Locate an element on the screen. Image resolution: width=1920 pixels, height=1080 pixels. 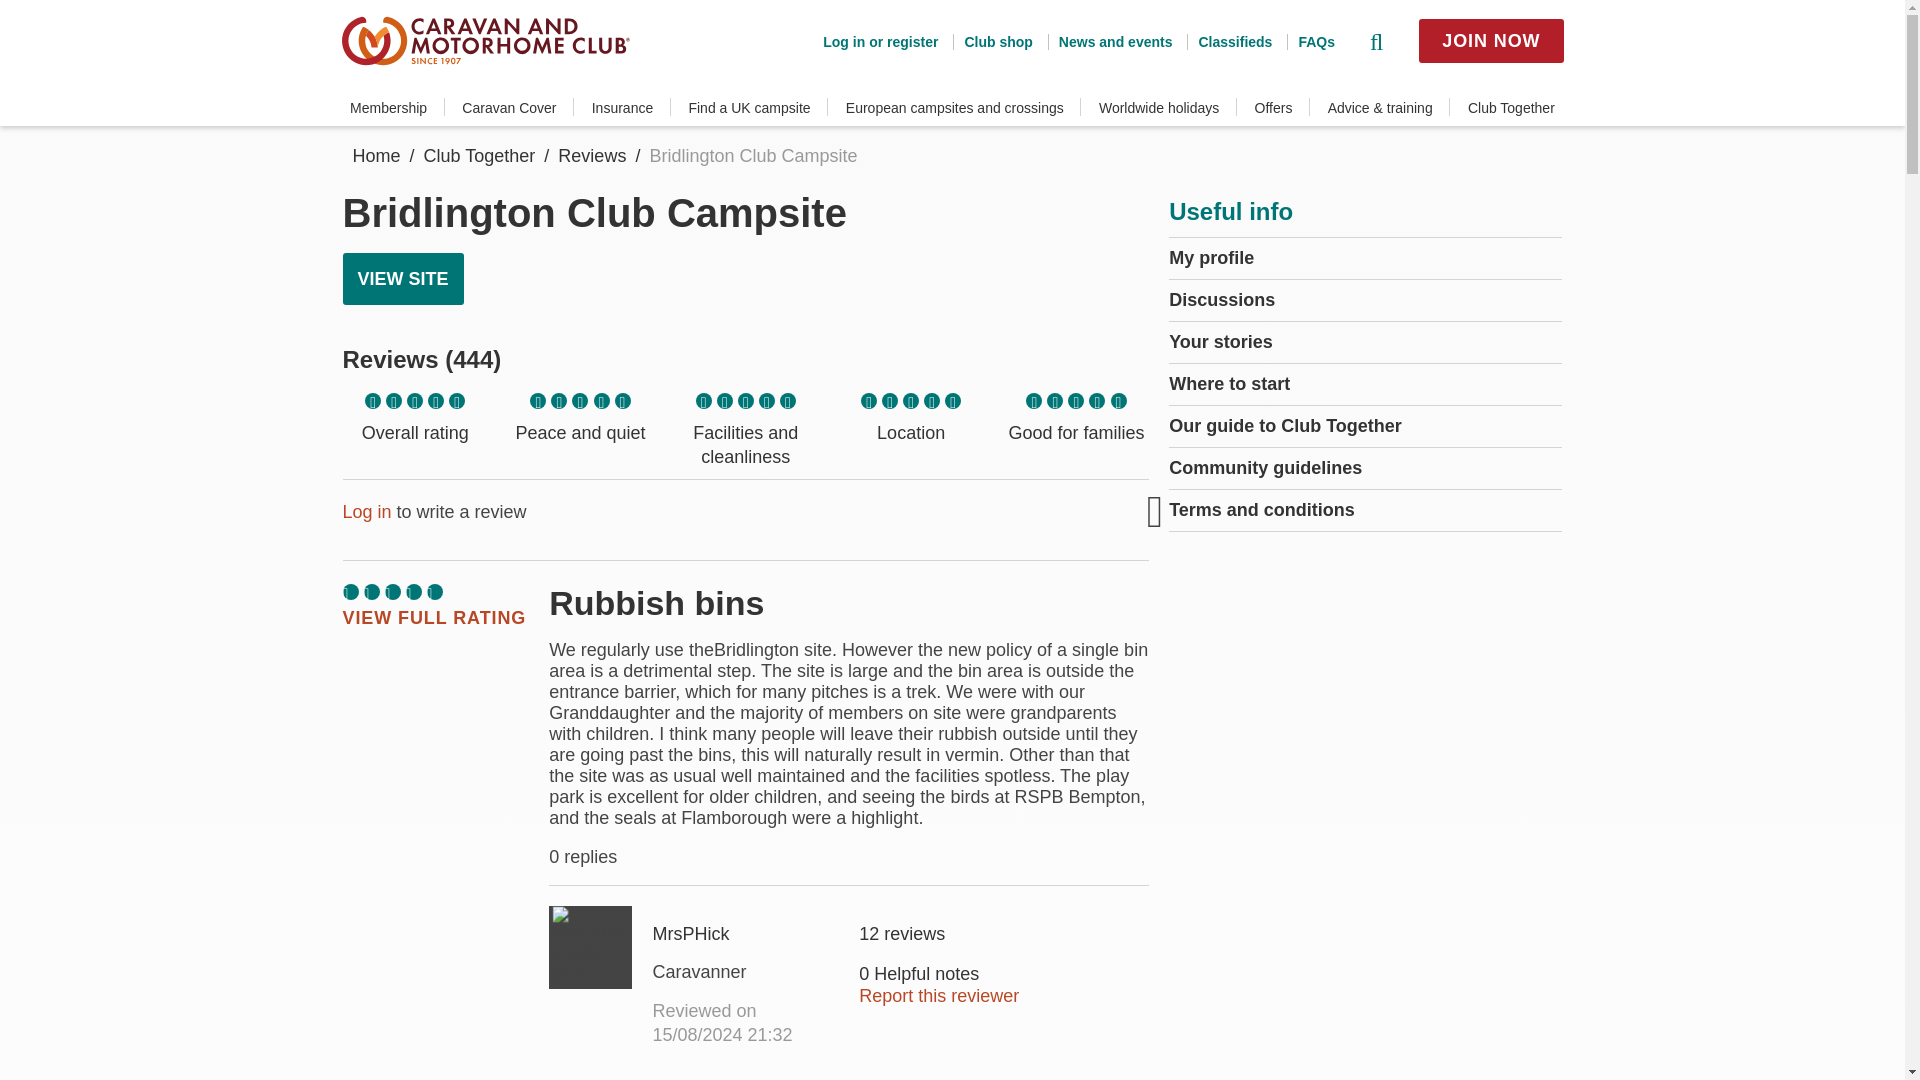
News and events is located at coordinates (1110, 41).